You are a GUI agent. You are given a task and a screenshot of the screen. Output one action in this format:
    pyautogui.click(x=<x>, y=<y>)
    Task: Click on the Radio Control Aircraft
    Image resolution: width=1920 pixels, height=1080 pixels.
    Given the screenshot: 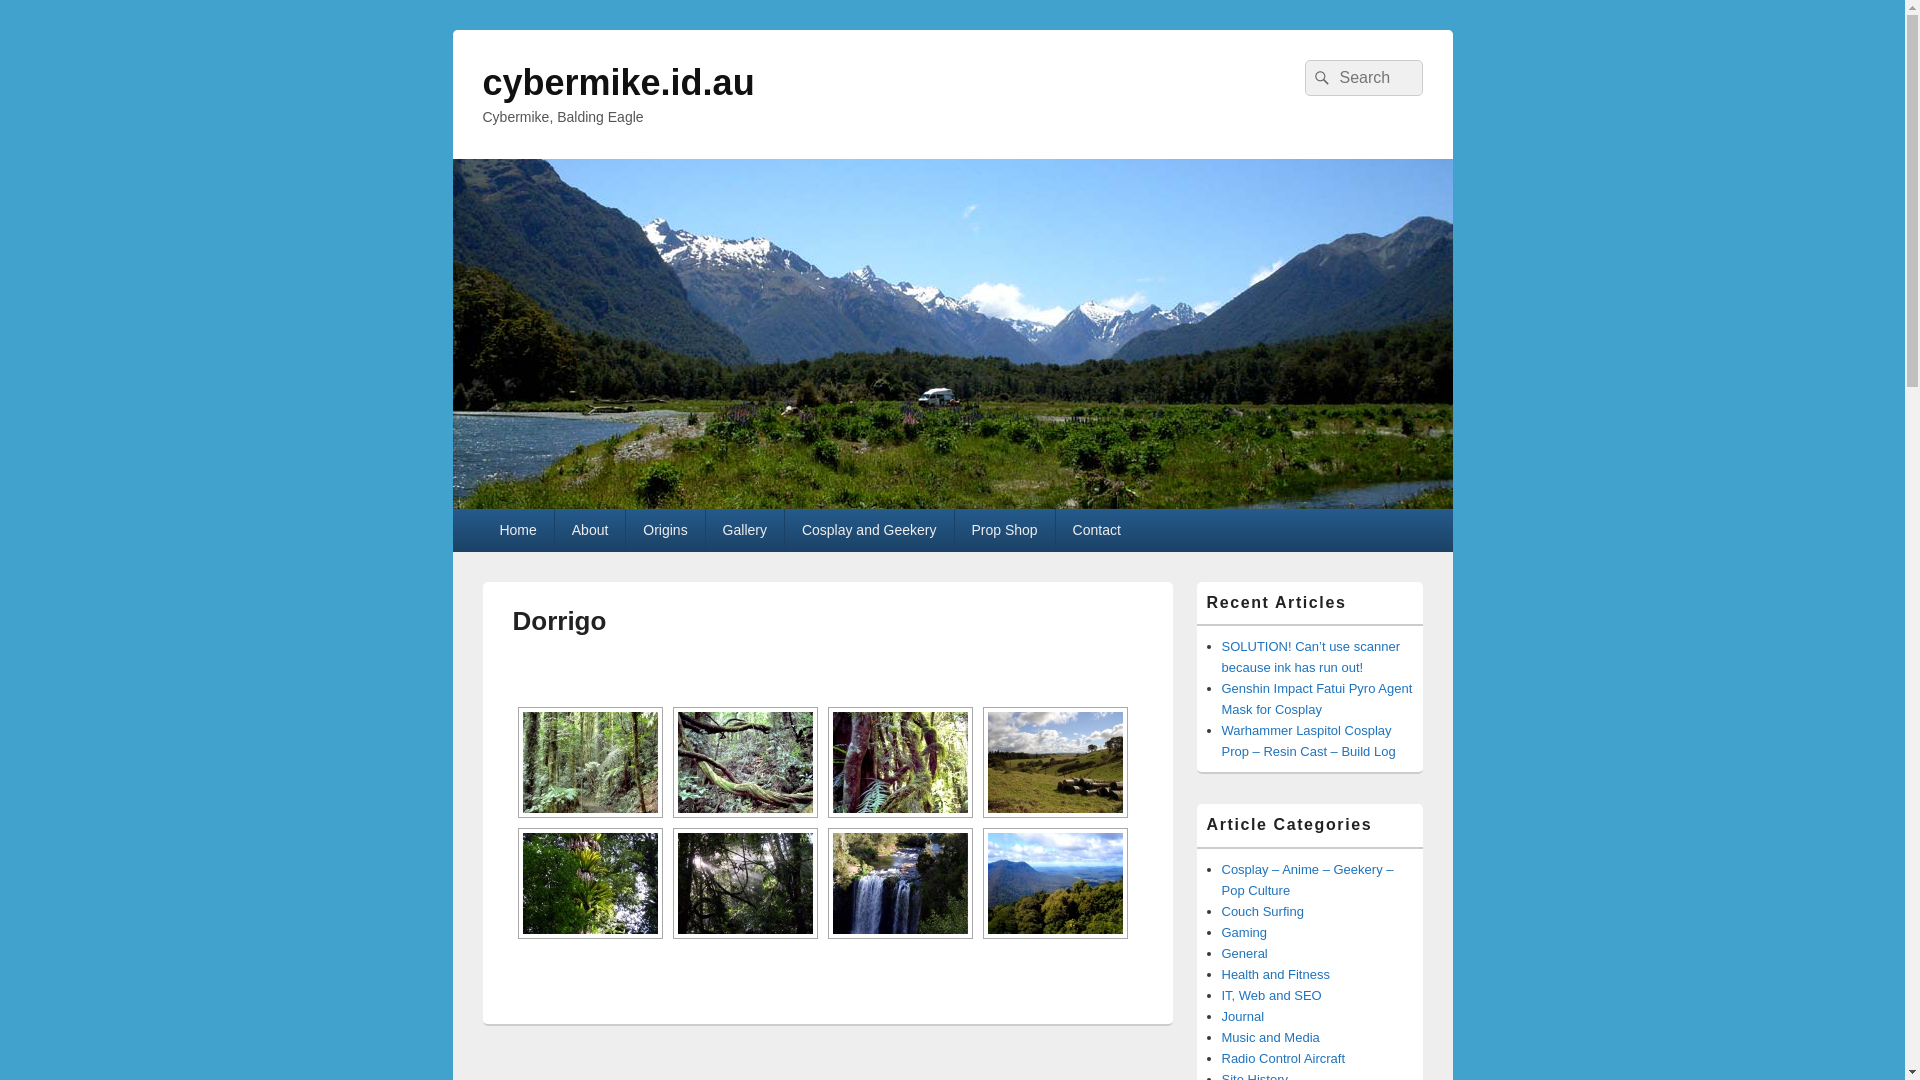 What is the action you would take?
    pyautogui.click(x=1284, y=1058)
    